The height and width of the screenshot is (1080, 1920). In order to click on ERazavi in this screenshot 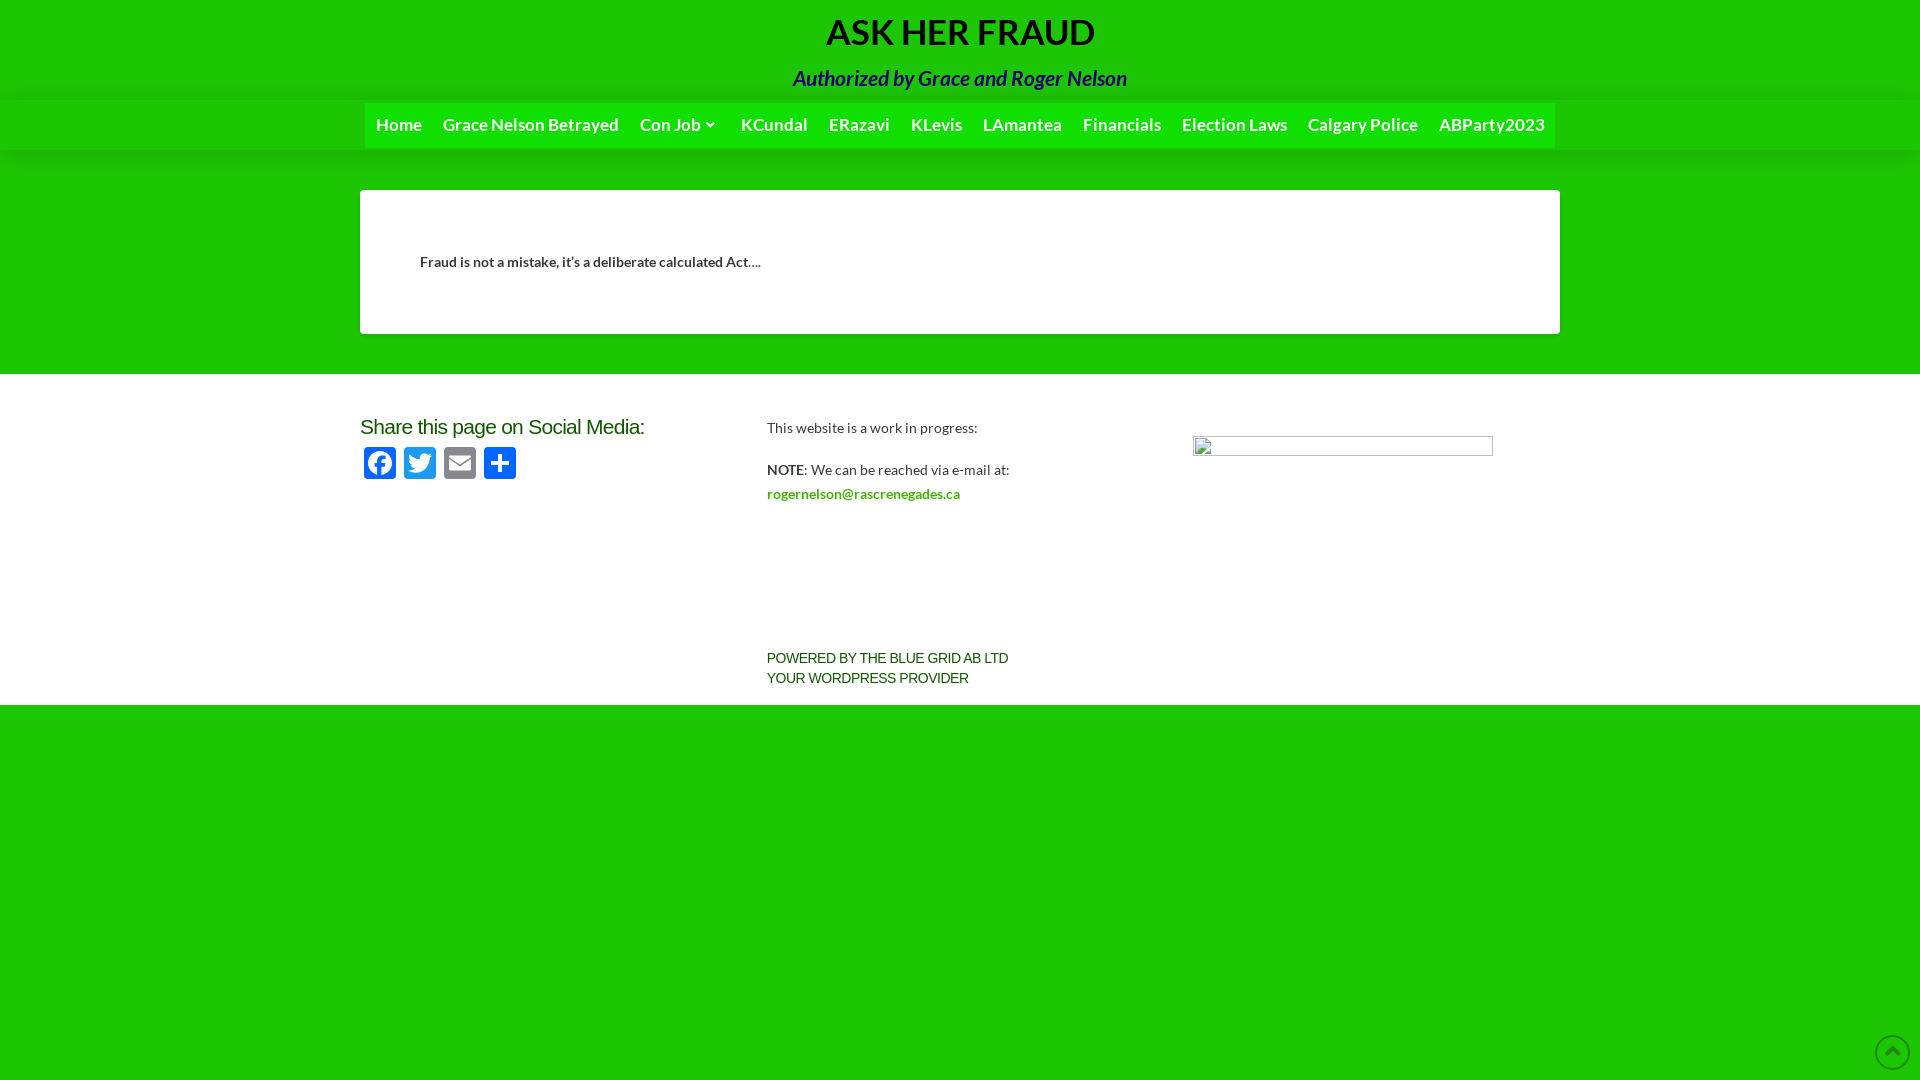, I will do `click(859, 124)`.